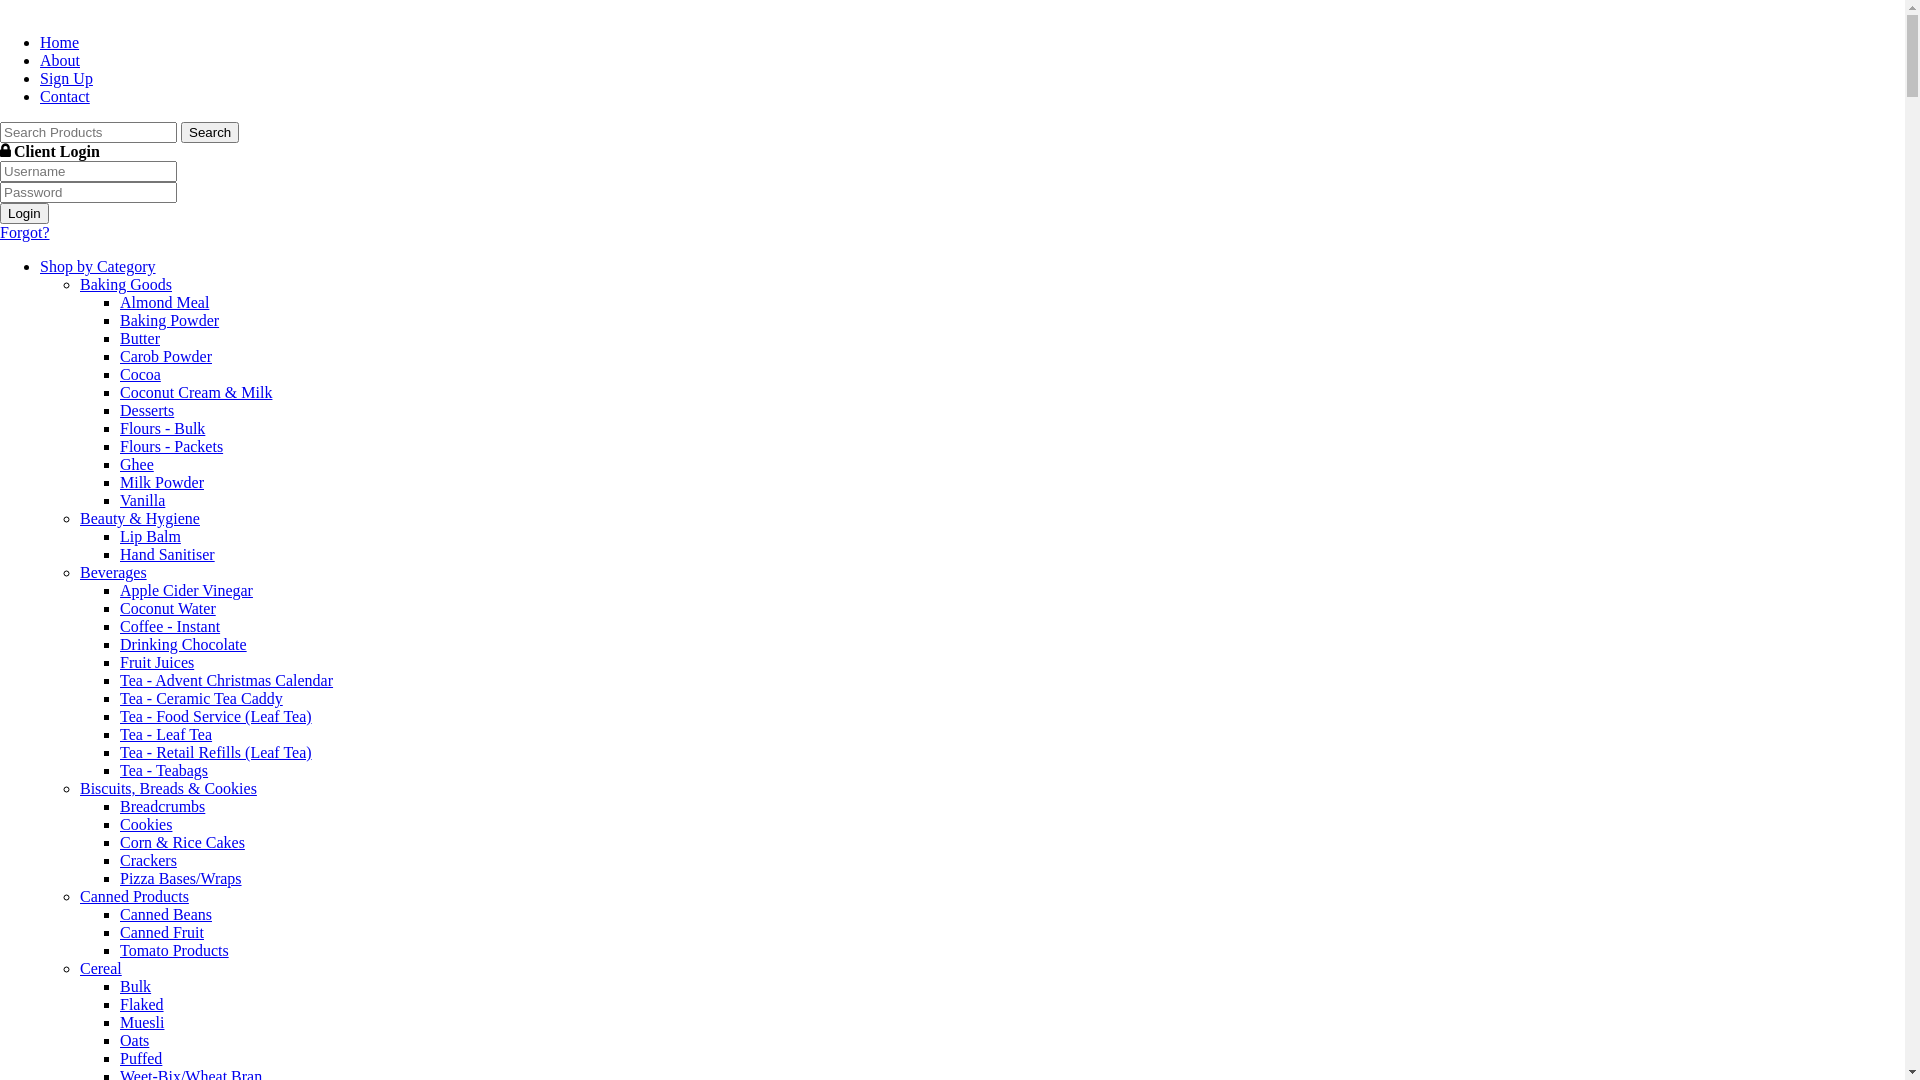 The image size is (1920, 1080). What do you see at coordinates (183, 644) in the screenshot?
I see `Drinking Chocolate` at bounding box center [183, 644].